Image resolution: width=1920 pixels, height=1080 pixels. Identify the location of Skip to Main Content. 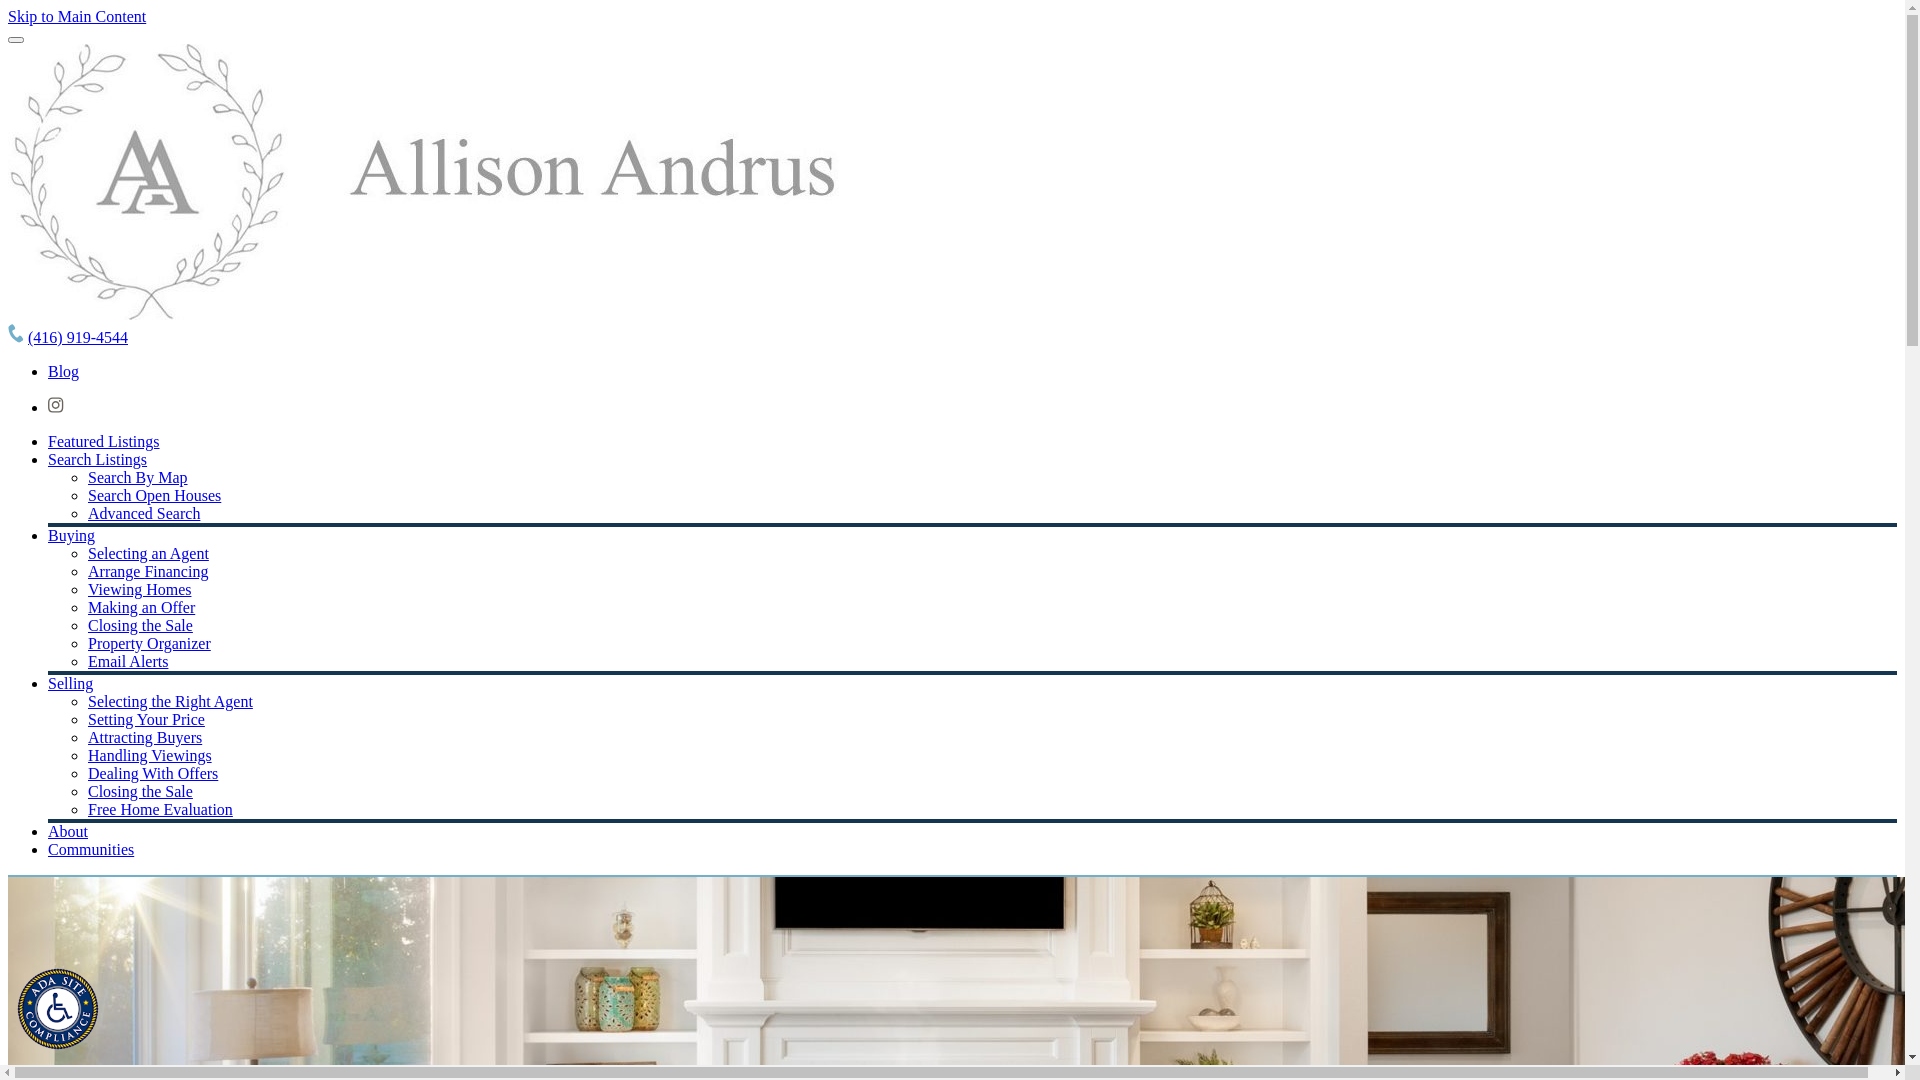
(77, 16).